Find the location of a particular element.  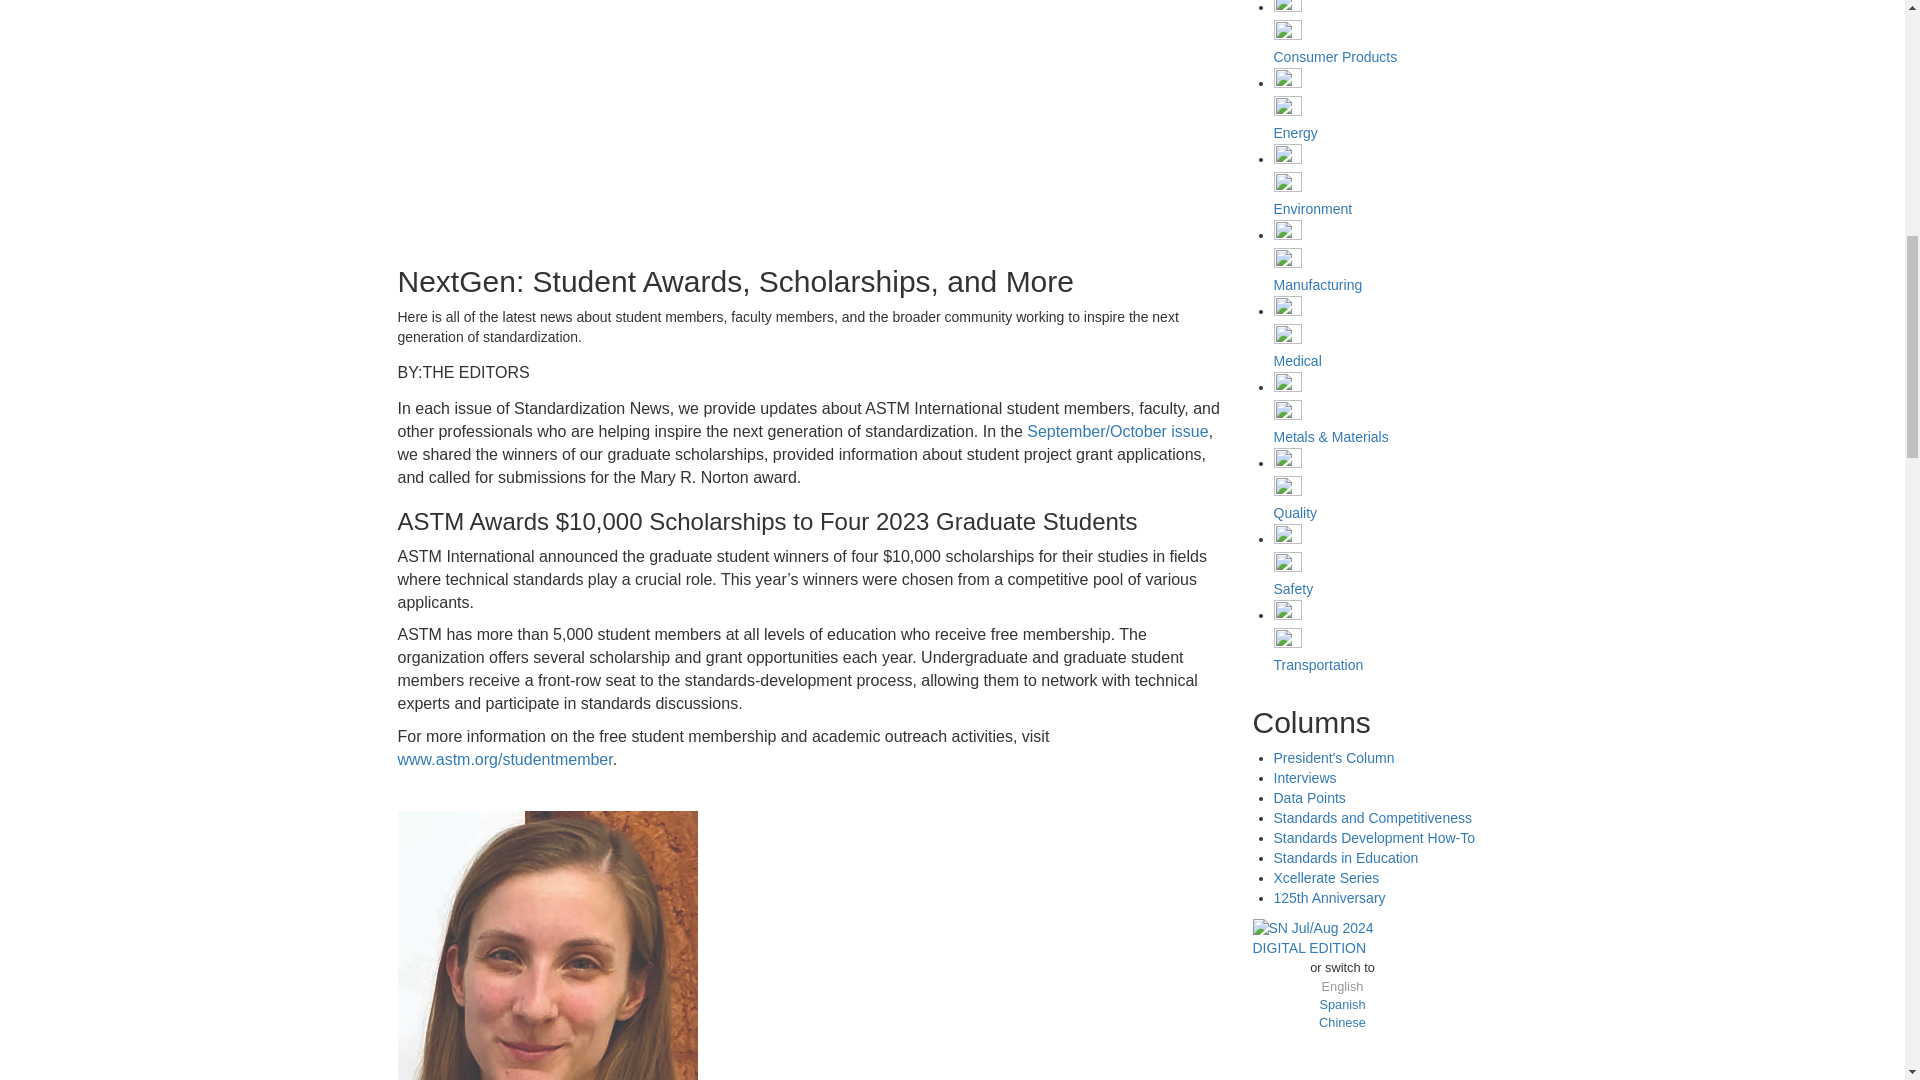

Medical is located at coordinates (1298, 361).